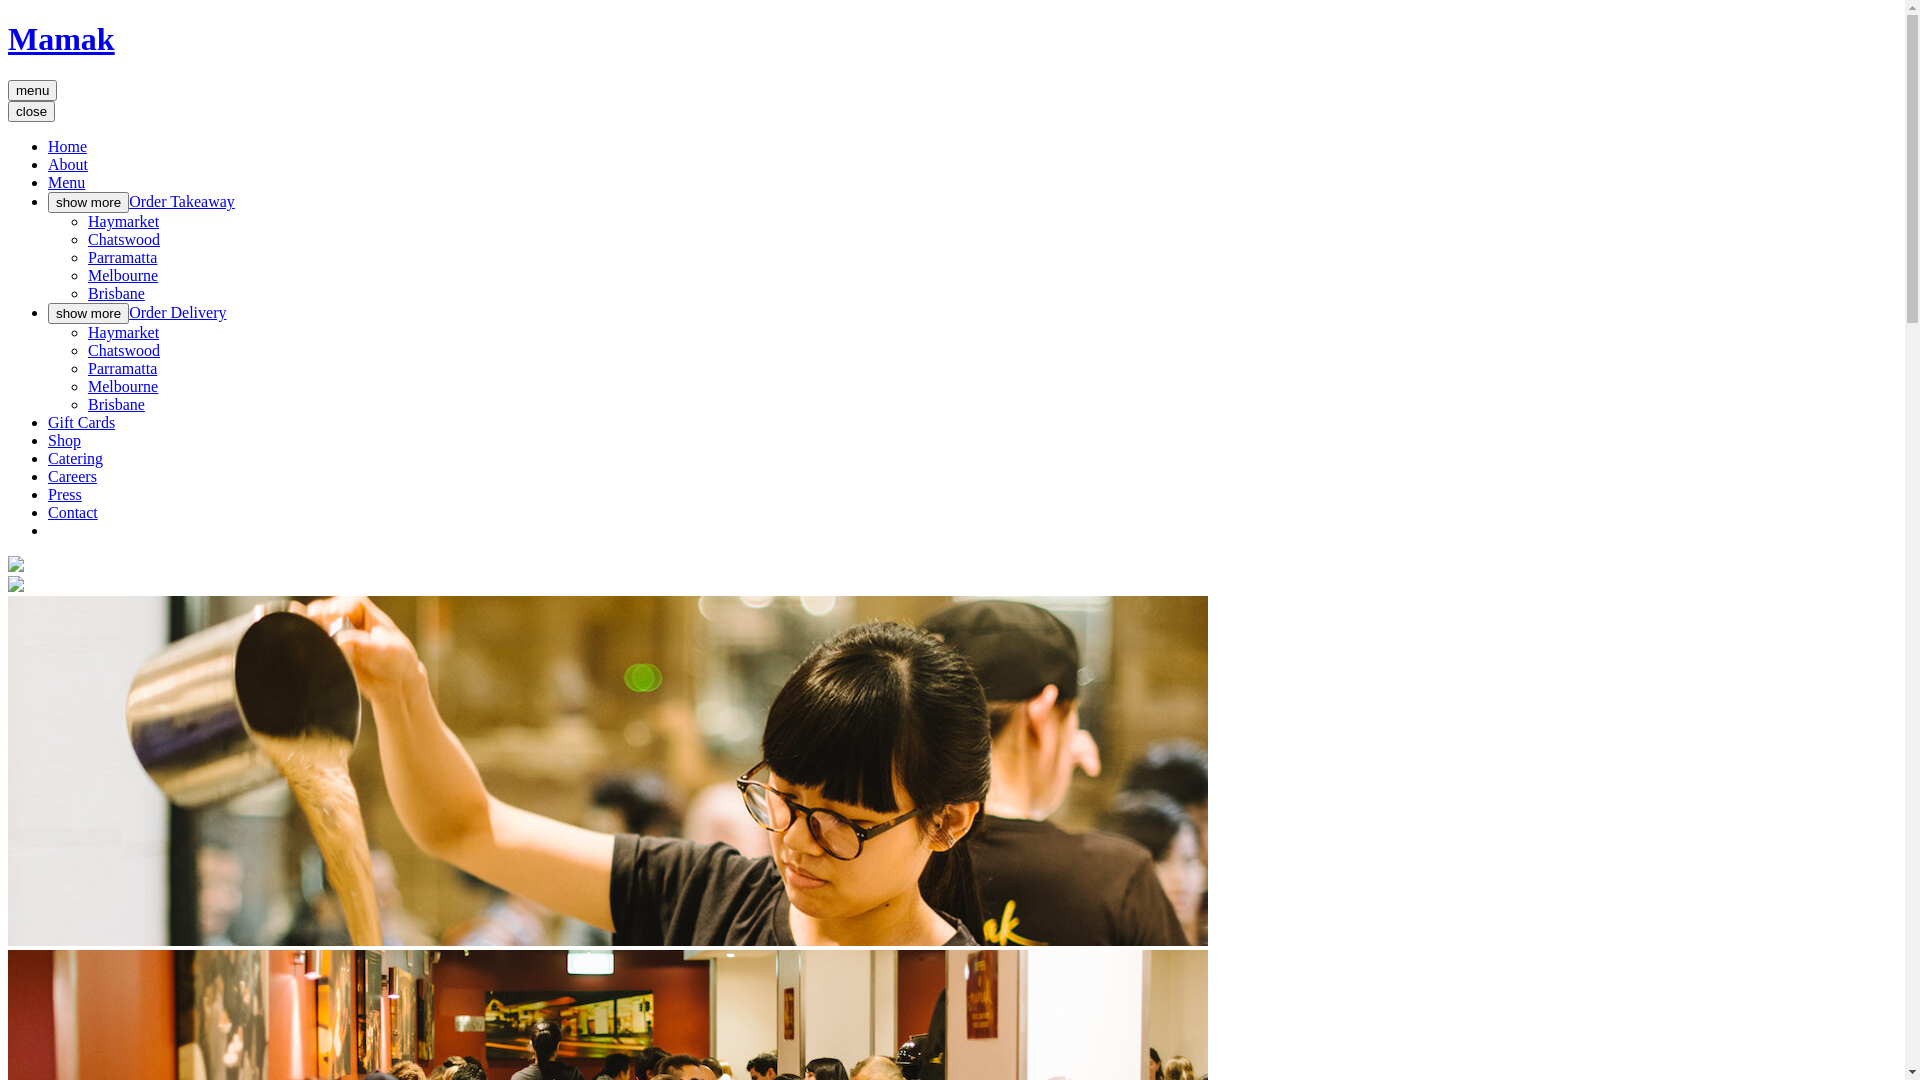 The width and height of the screenshot is (1920, 1080). I want to click on Parramatta, so click(122, 368).